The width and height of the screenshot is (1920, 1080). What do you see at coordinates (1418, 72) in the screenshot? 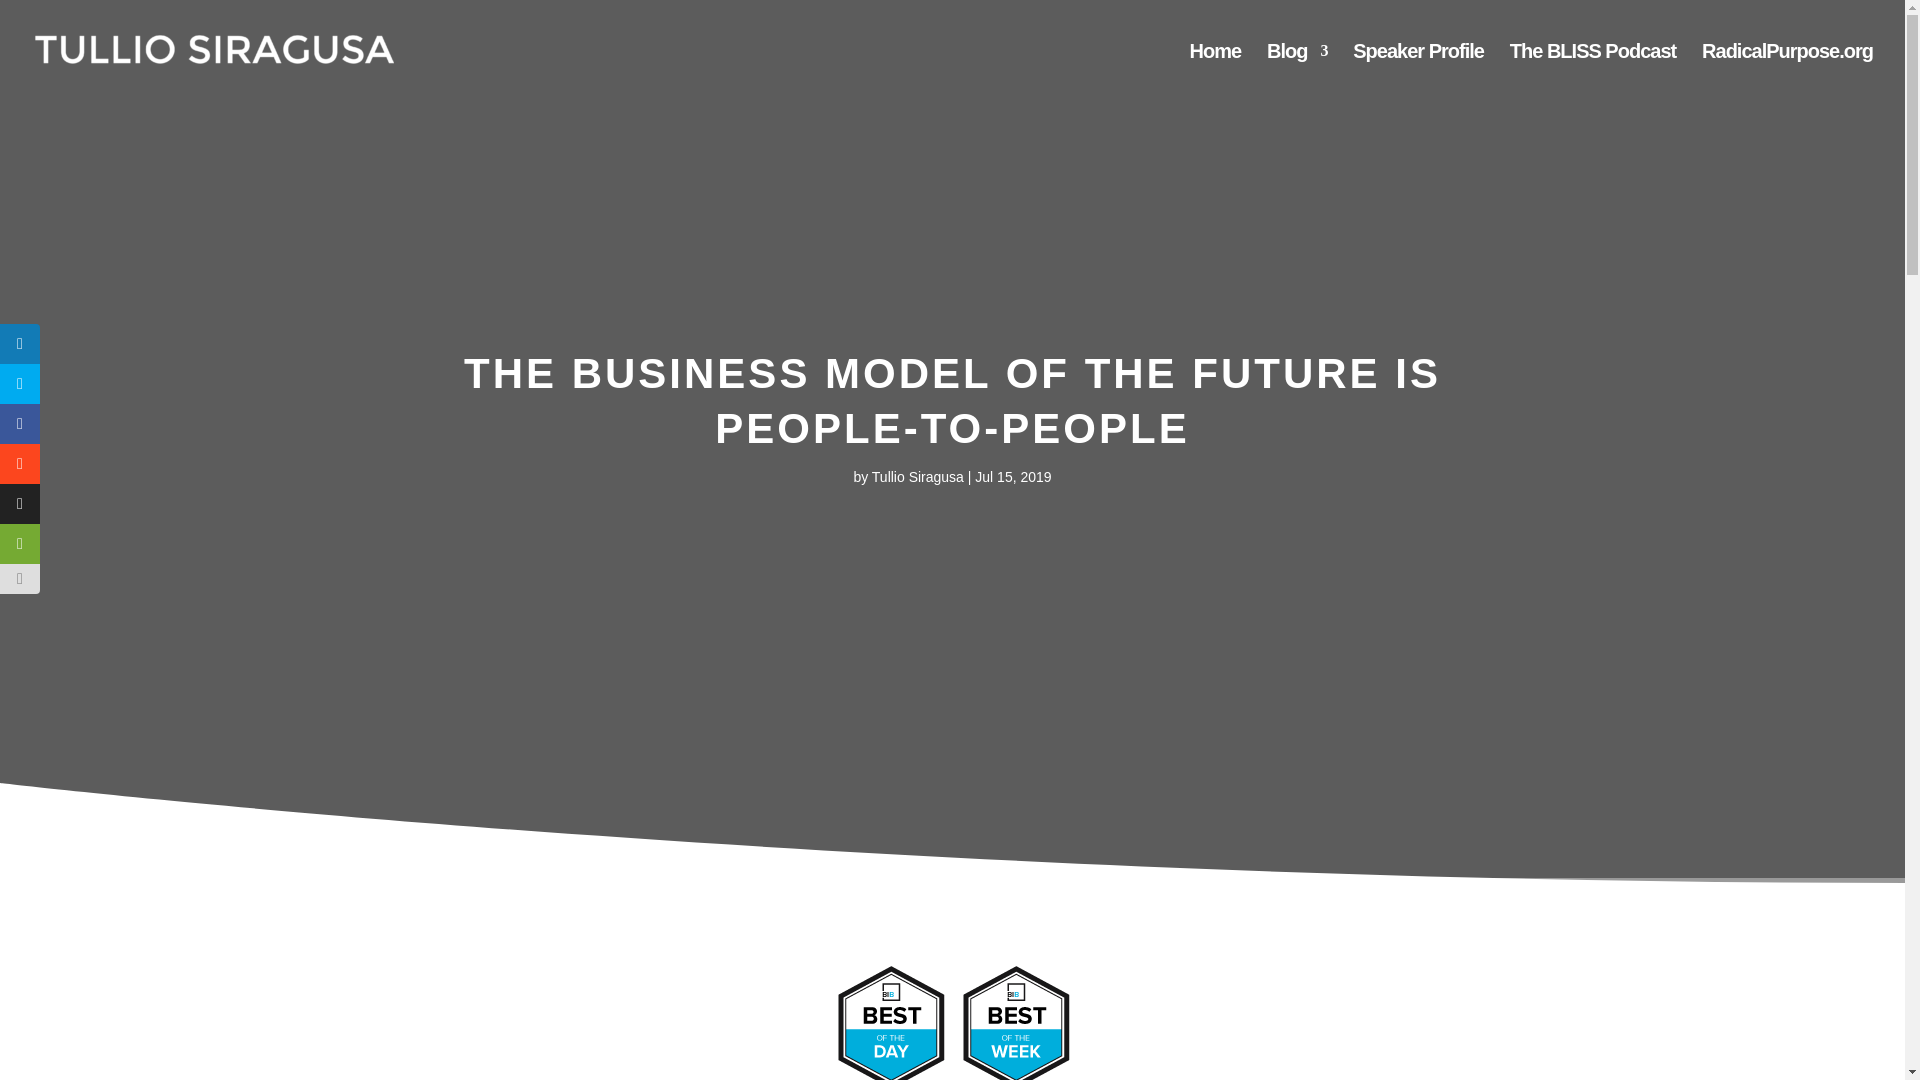
I see `Speaker Profile` at bounding box center [1418, 72].